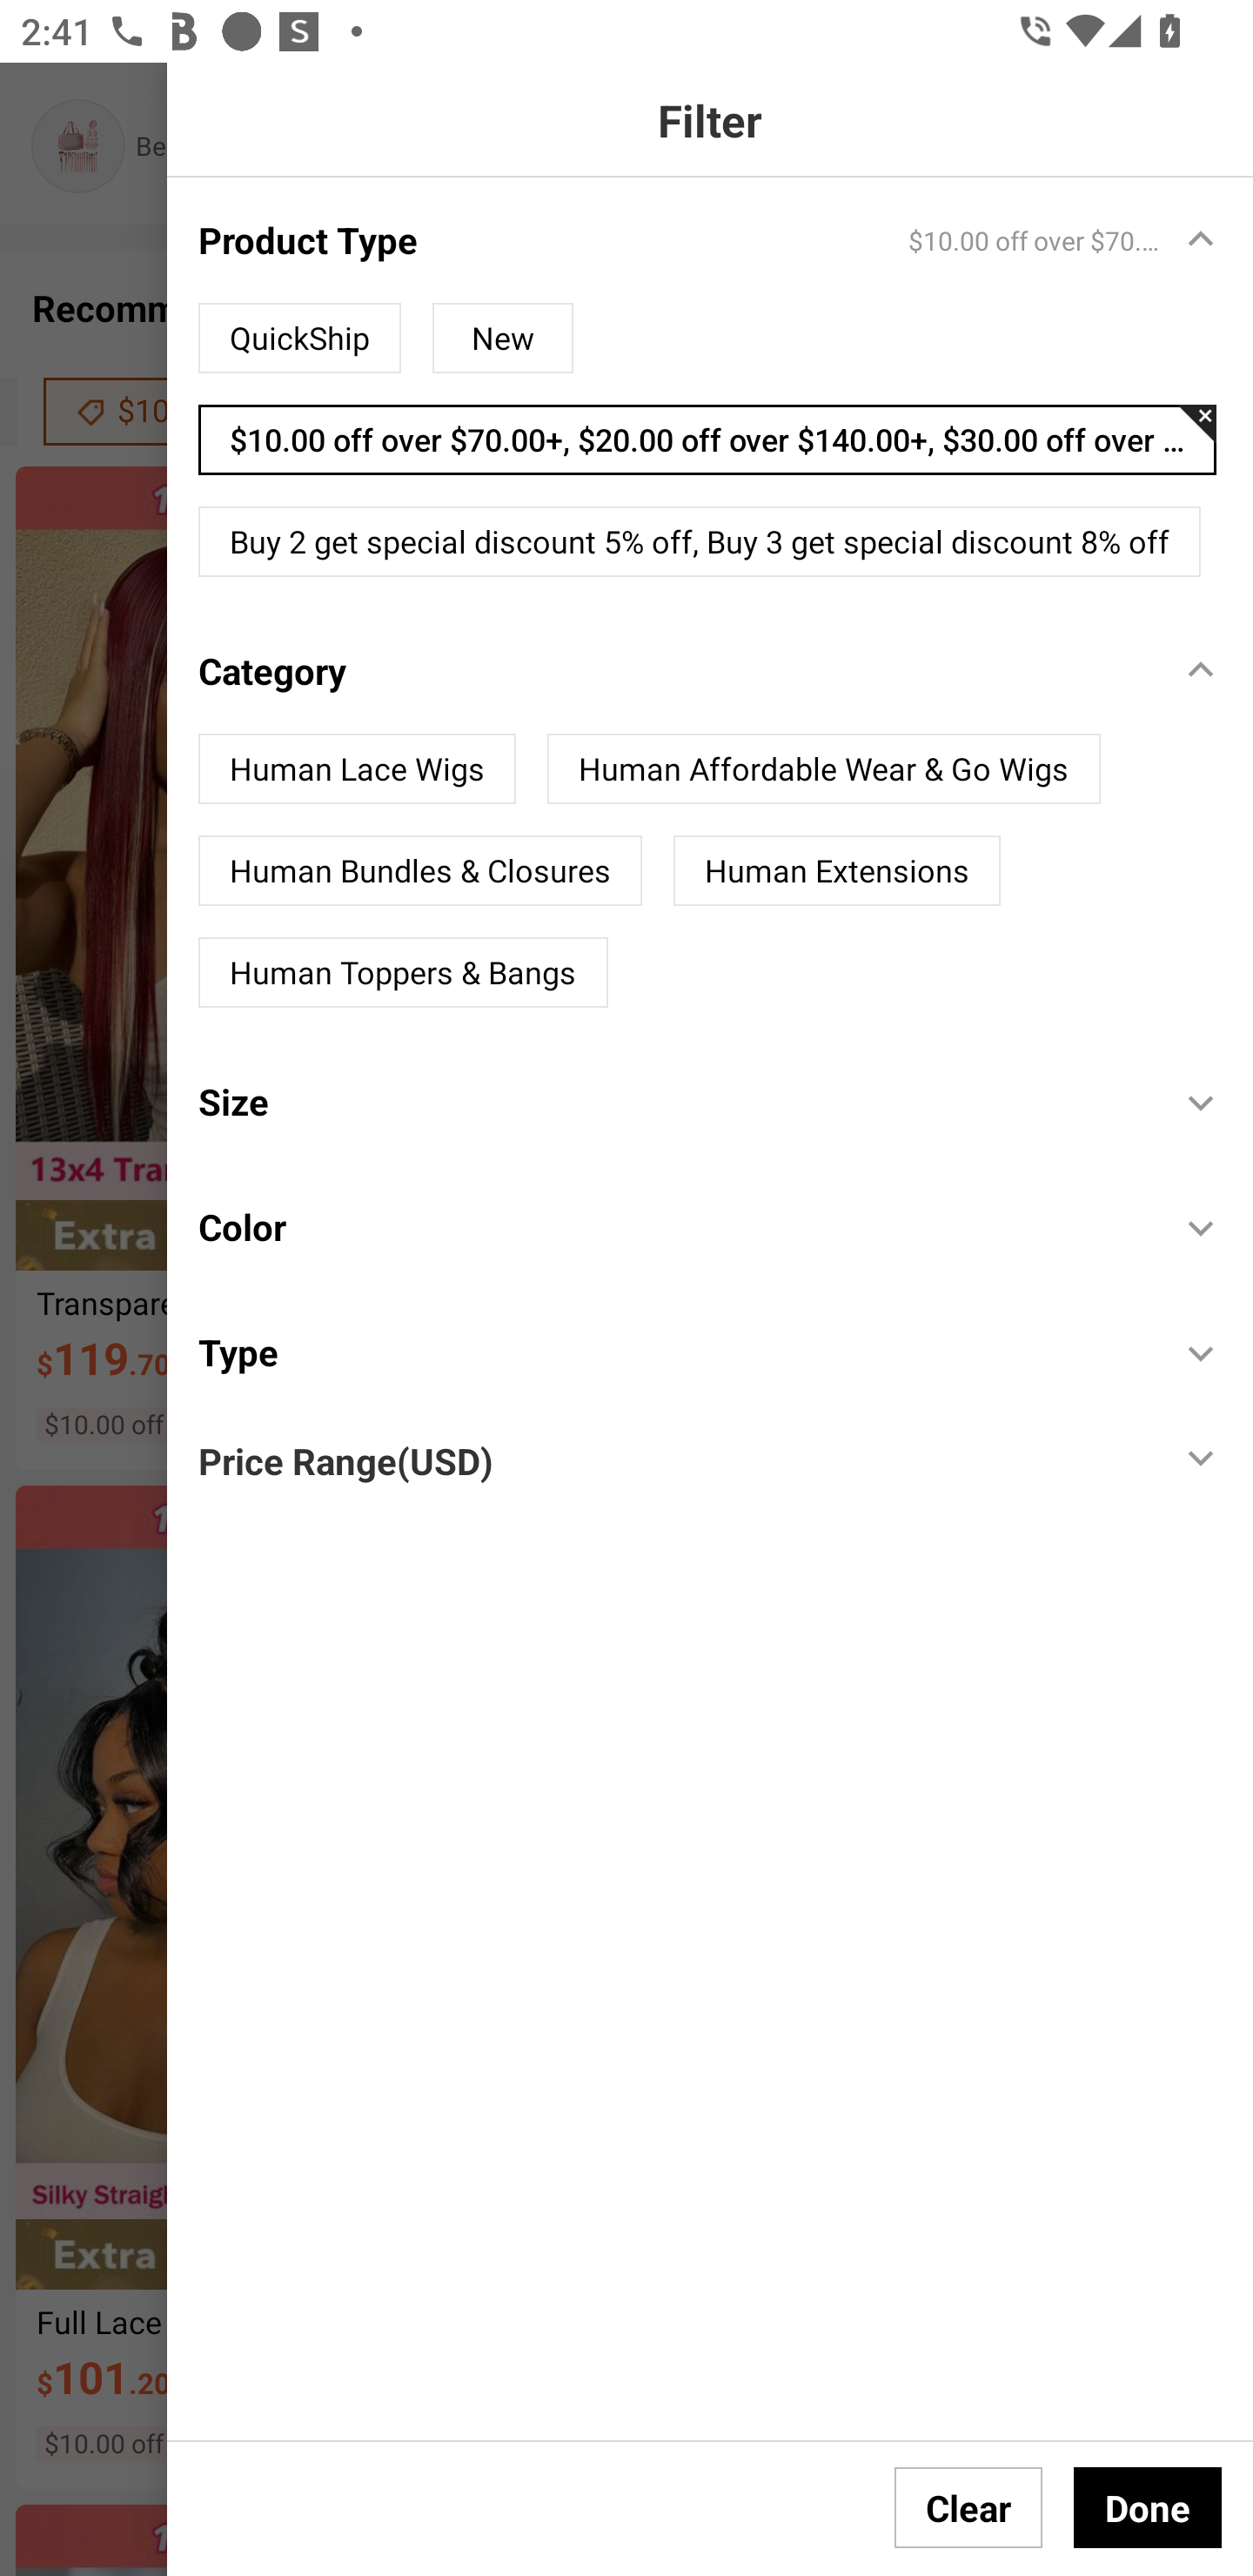 The image size is (1253, 2576). I want to click on Price Range(USD), so click(345, 1460).